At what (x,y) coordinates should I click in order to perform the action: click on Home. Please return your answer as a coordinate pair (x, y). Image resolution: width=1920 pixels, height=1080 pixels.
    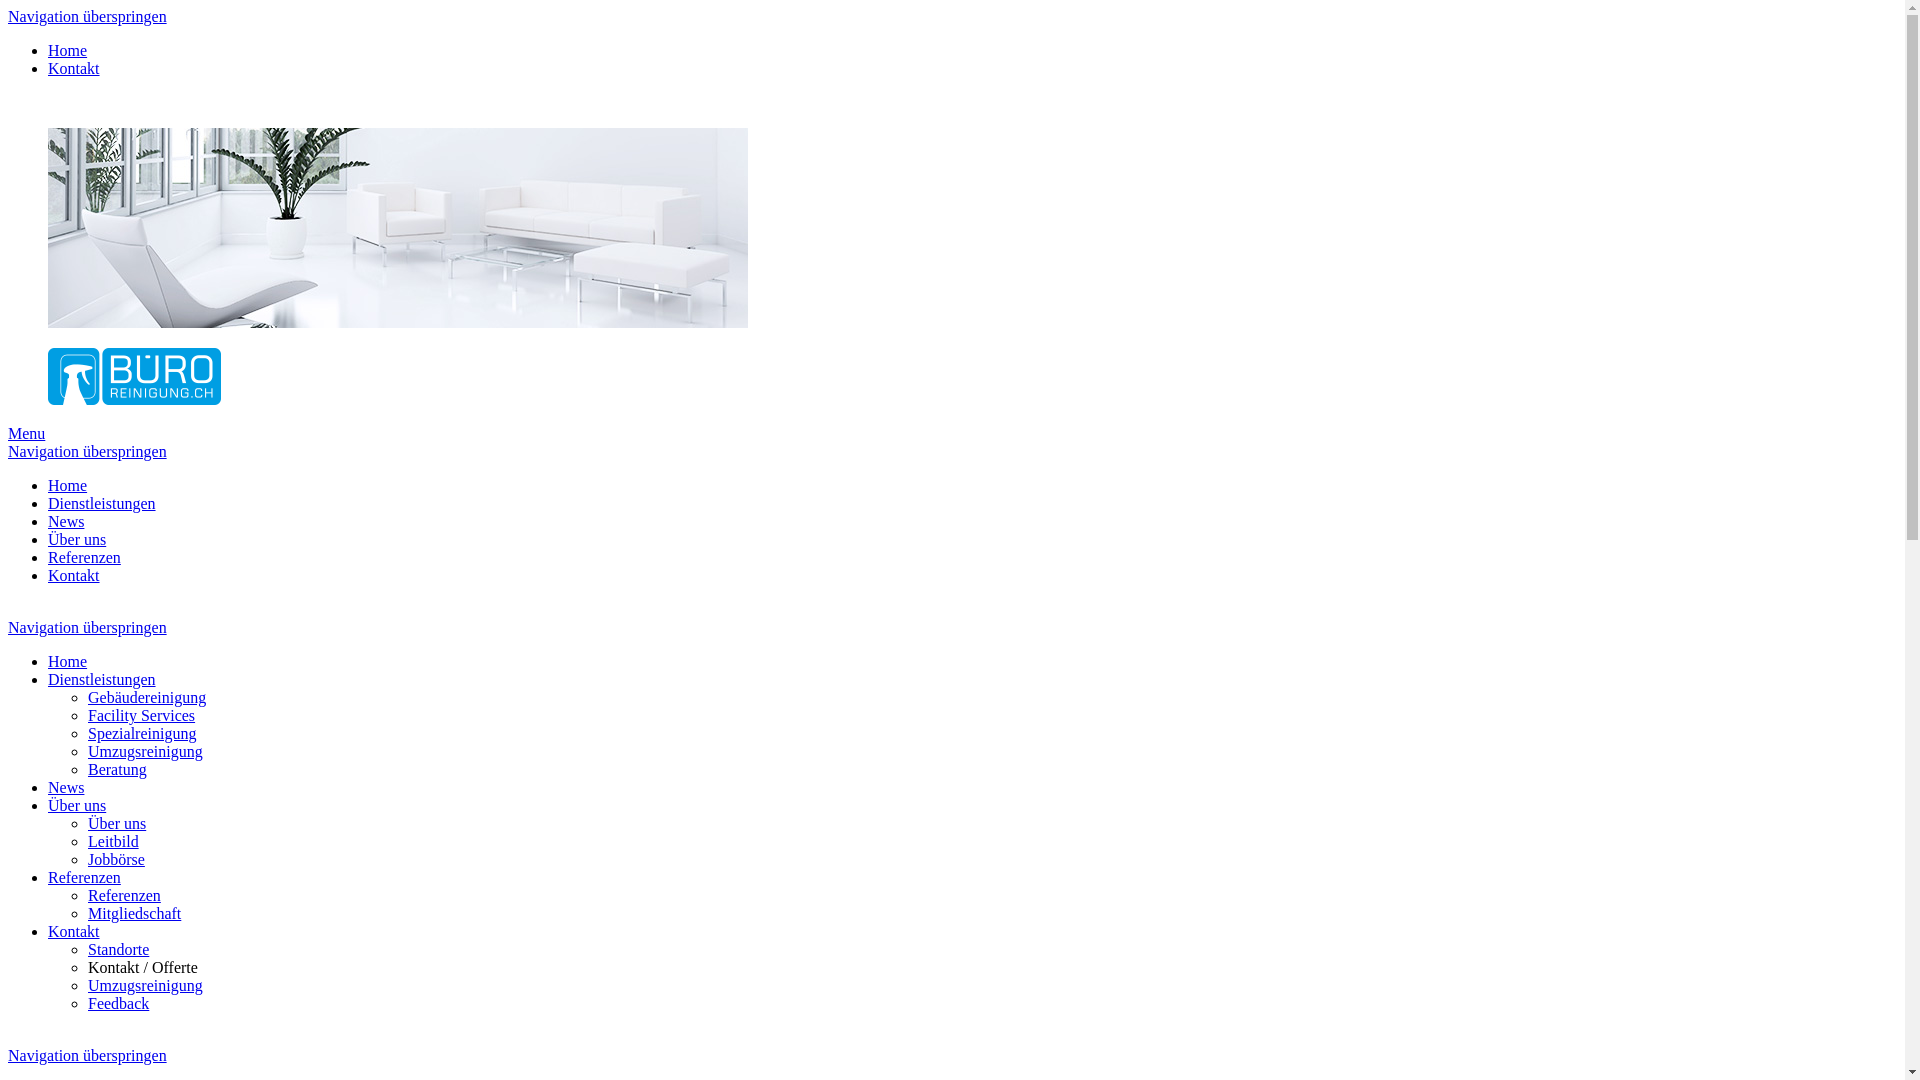
    Looking at the image, I should click on (68, 662).